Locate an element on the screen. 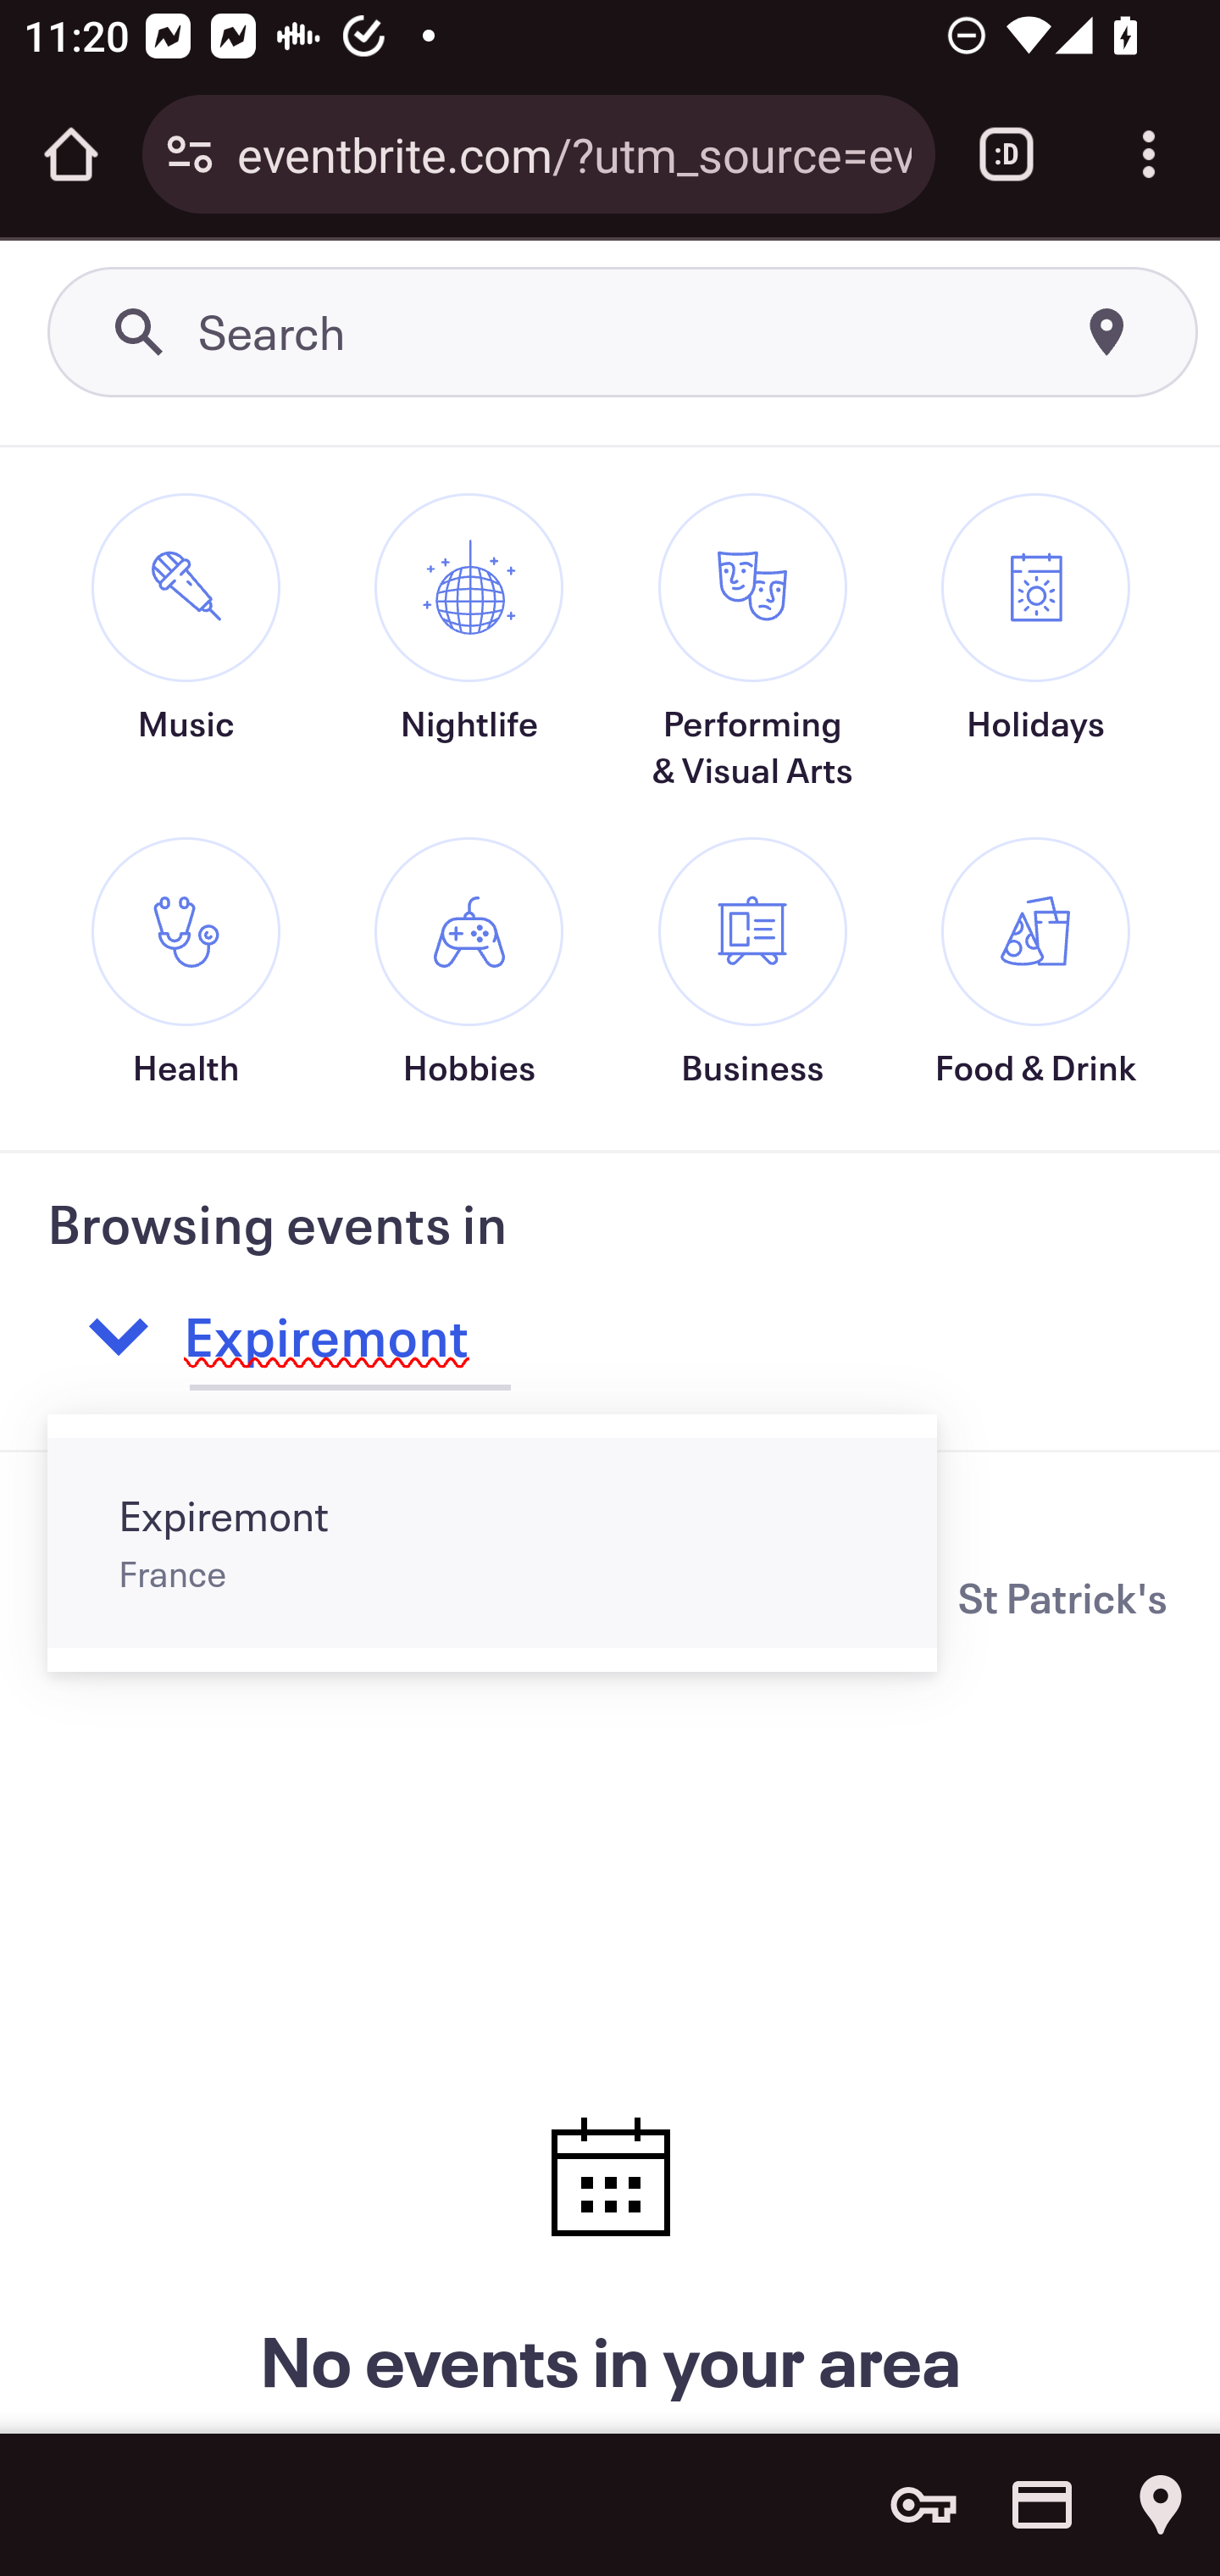 The height and width of the screenshot is (2576, 1220). Expiremont France is located at coordinates (491, 1544).